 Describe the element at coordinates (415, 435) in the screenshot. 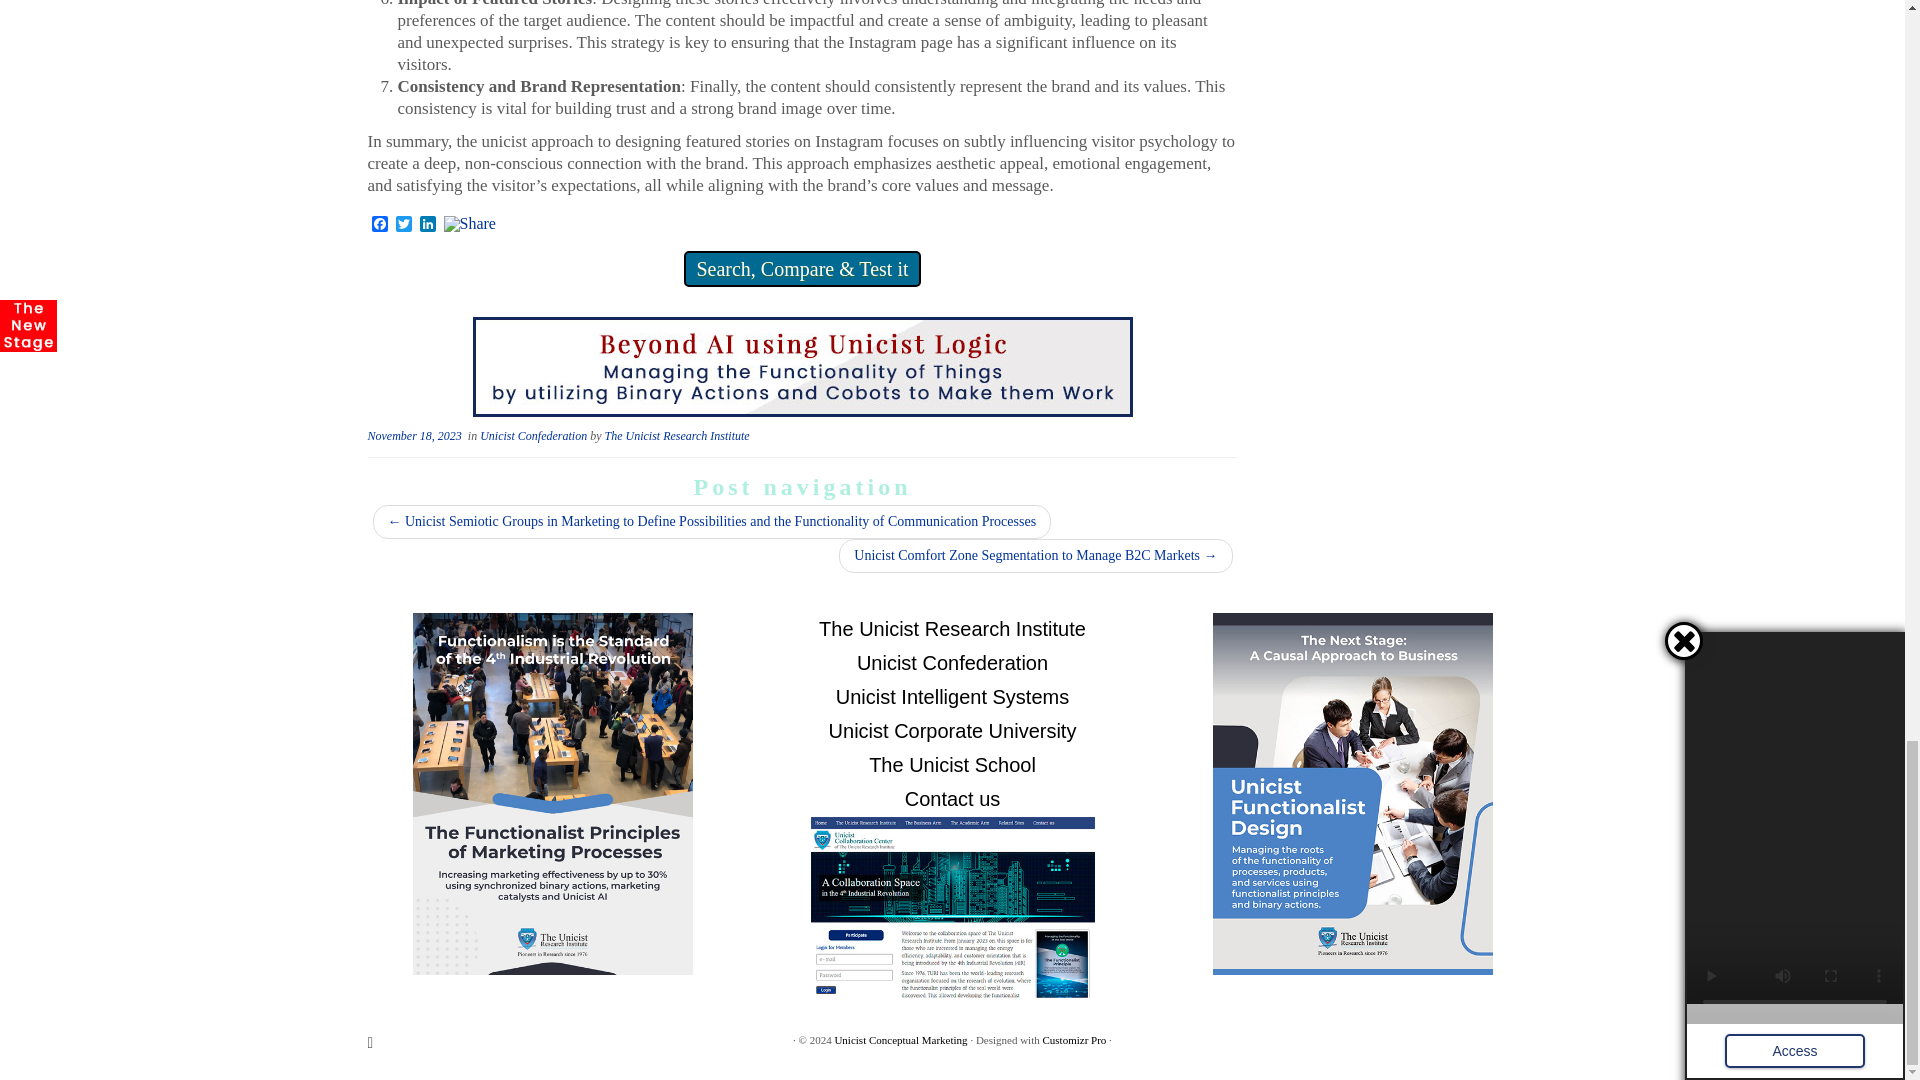

I see `8:26 pm` at that location.